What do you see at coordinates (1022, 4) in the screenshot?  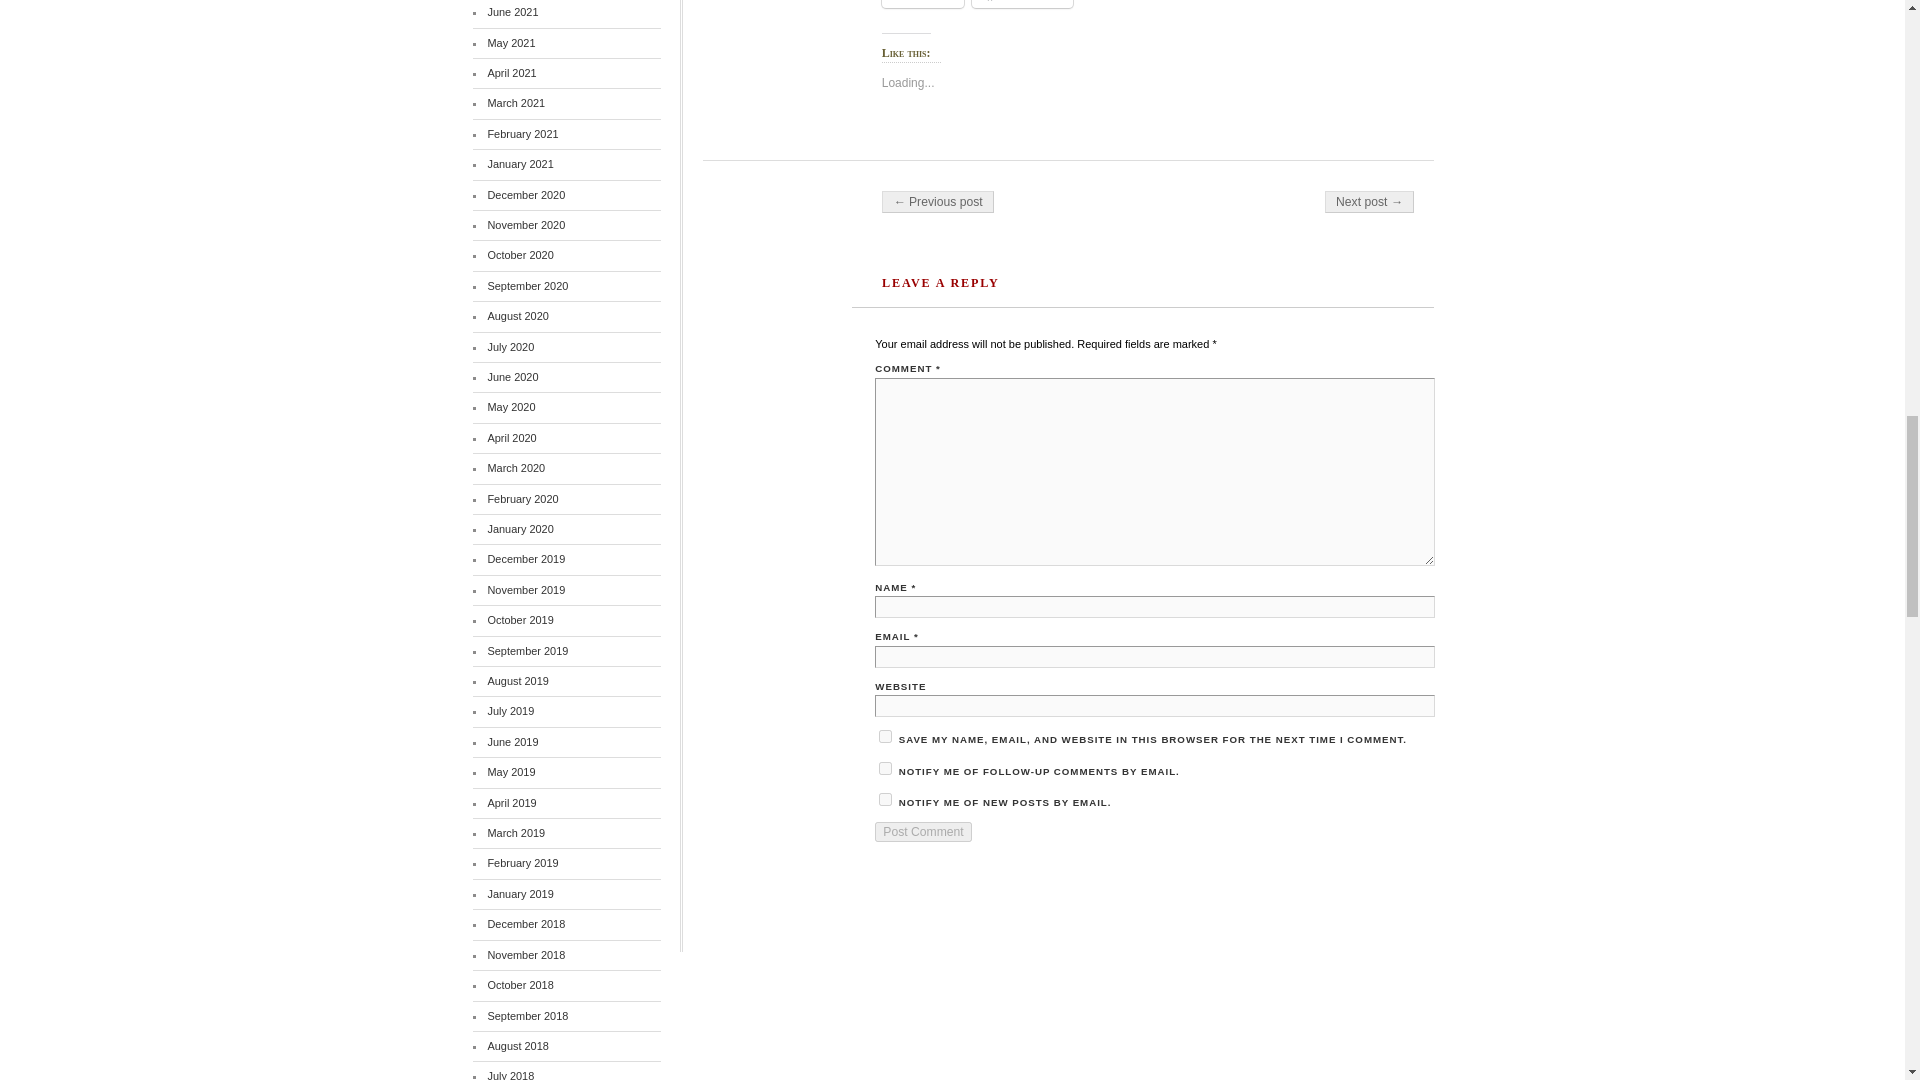 I see `Click to share on Facebook` at bounding box center [1022, 4].